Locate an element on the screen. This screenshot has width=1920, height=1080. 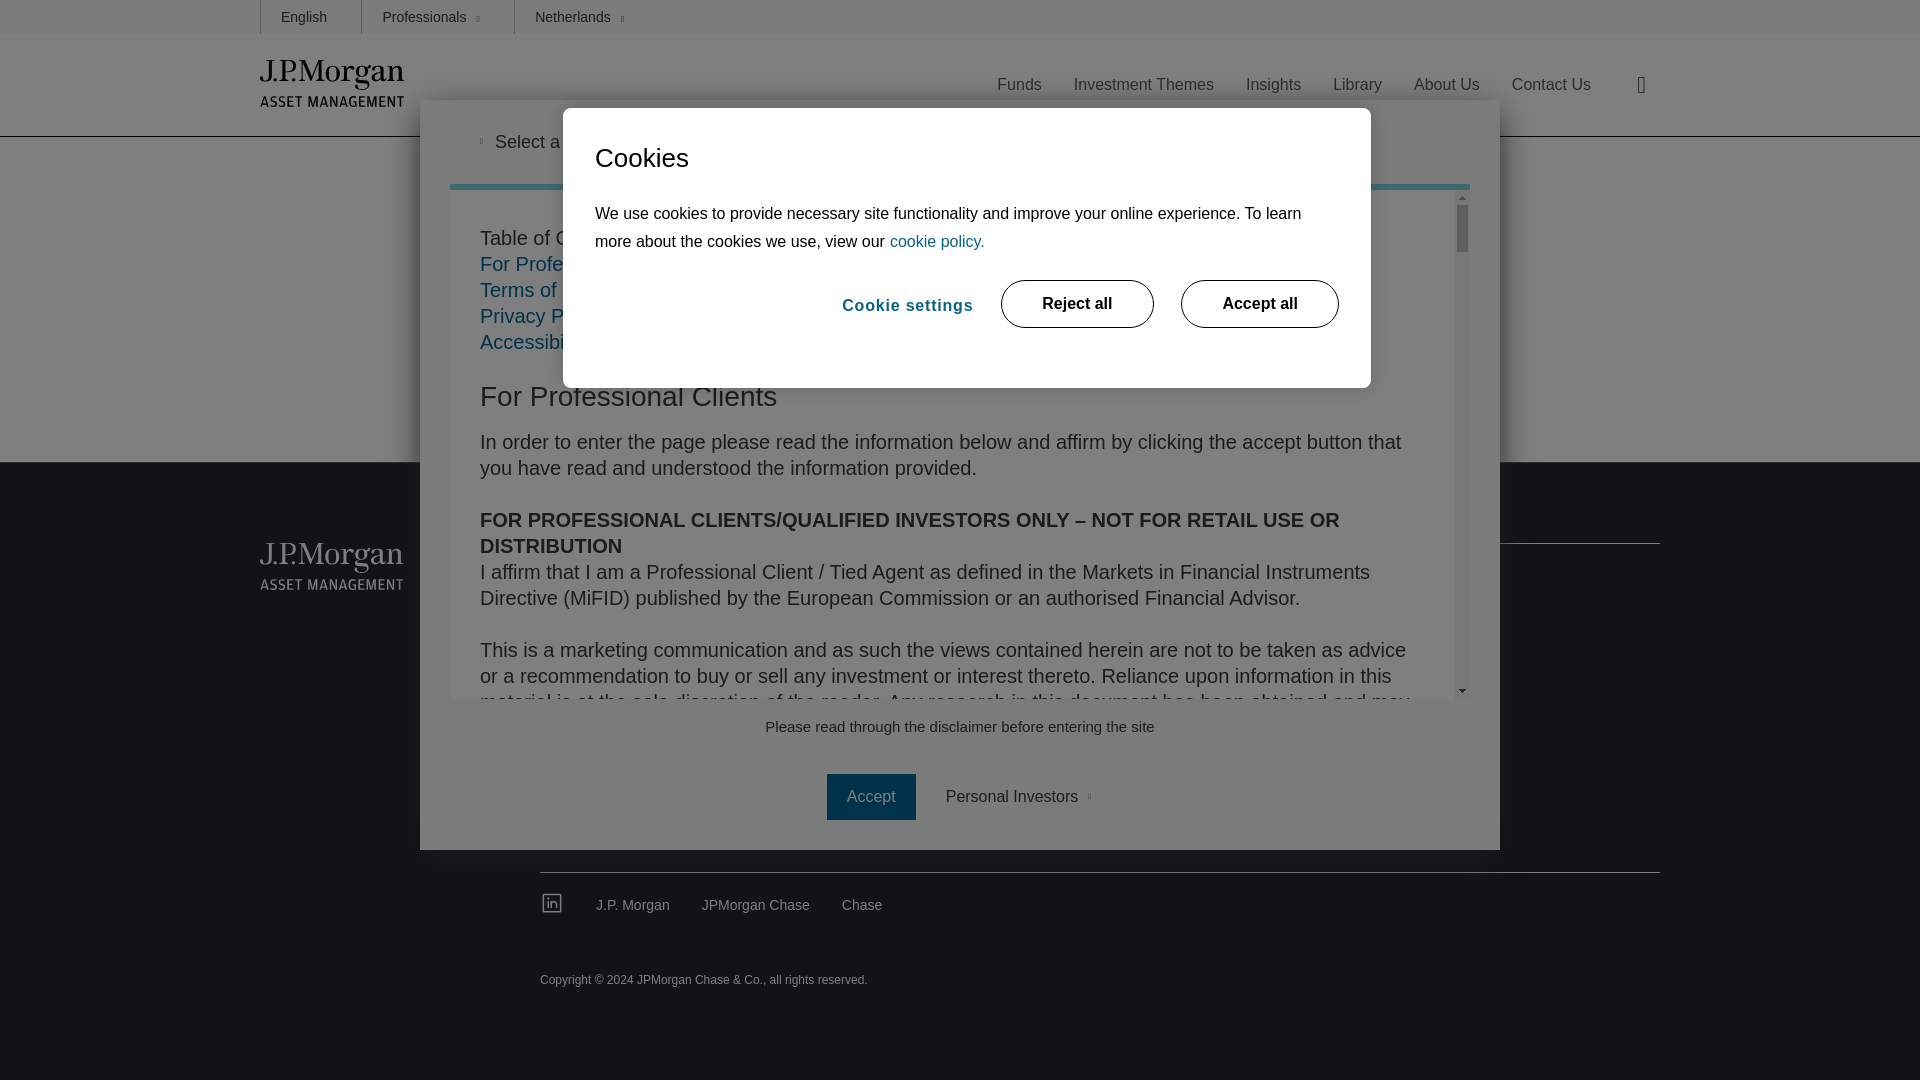
Privacy Policy is located at coordinates (542, 316).